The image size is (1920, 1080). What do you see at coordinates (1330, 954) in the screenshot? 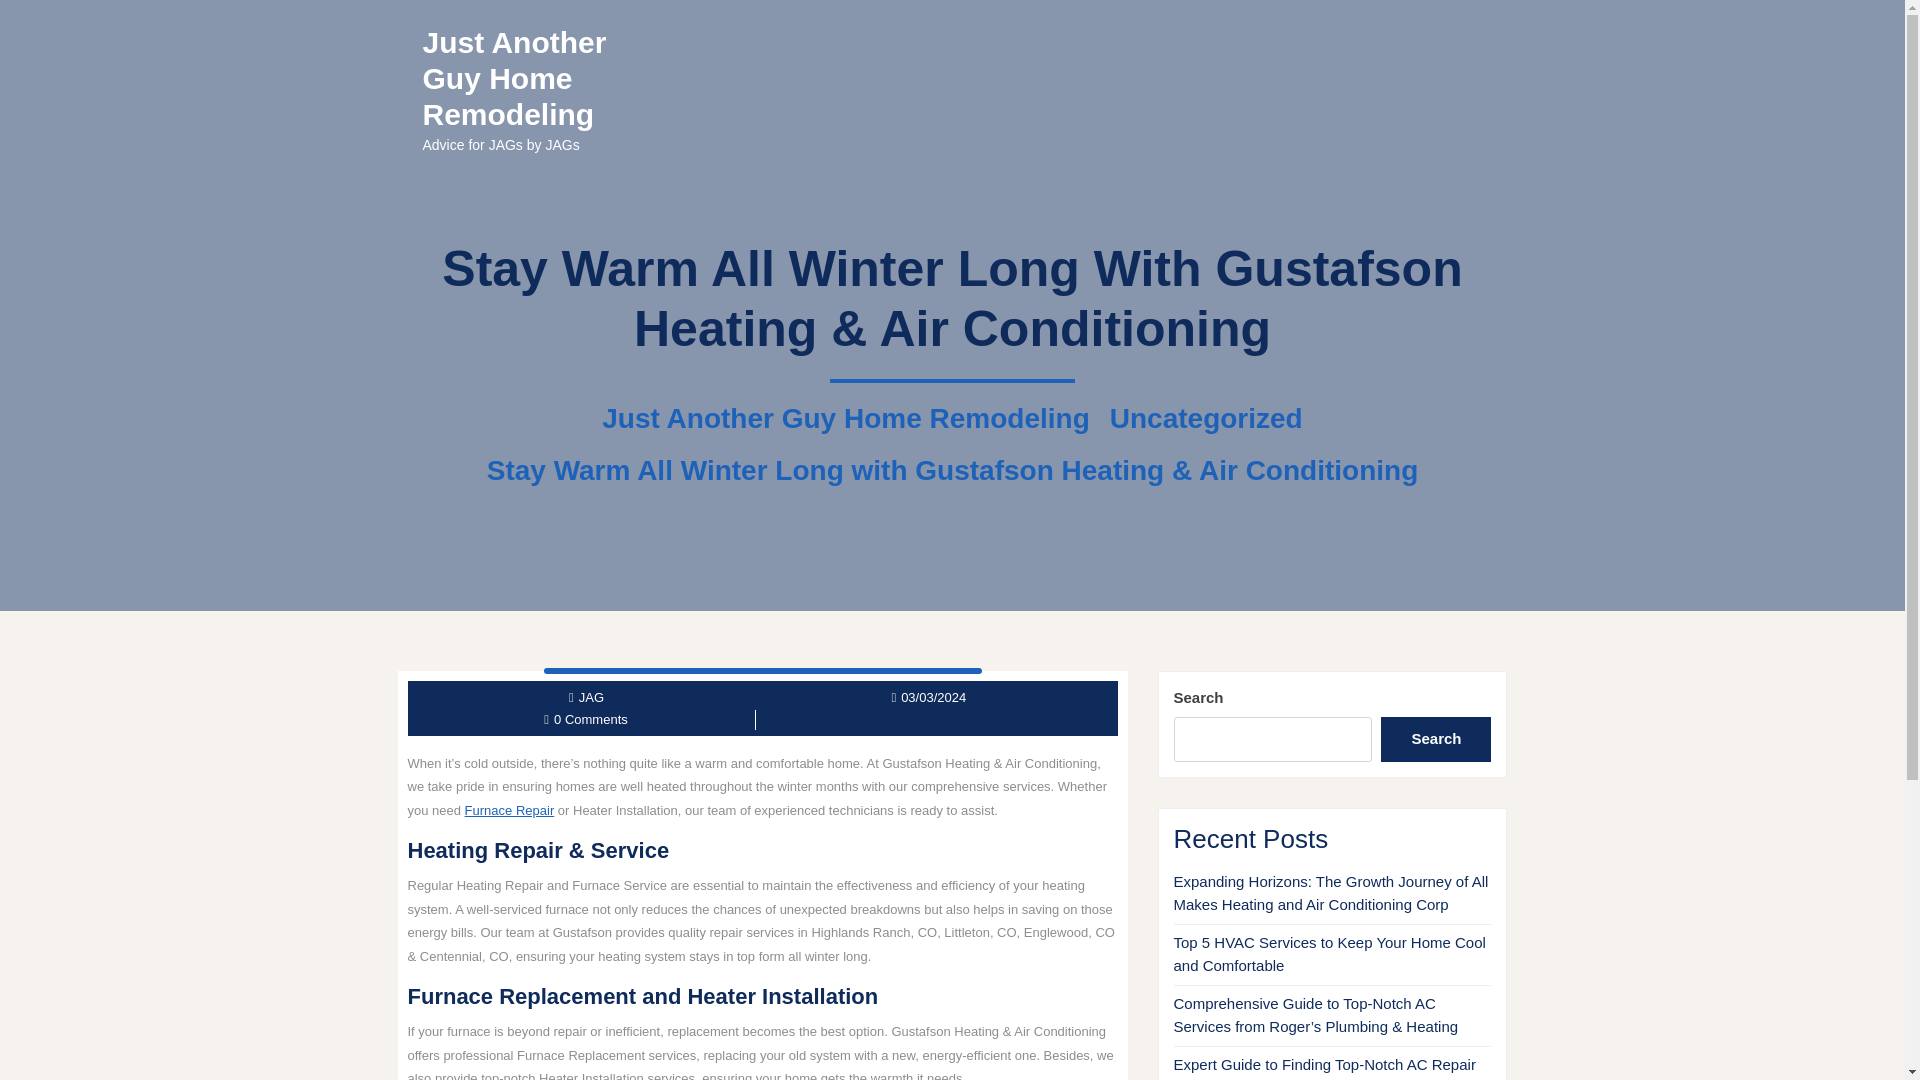
I see `Top 5 HVAC Services to Keep Your Home Cool and Comfortable` at bounding box center [1330, 954].